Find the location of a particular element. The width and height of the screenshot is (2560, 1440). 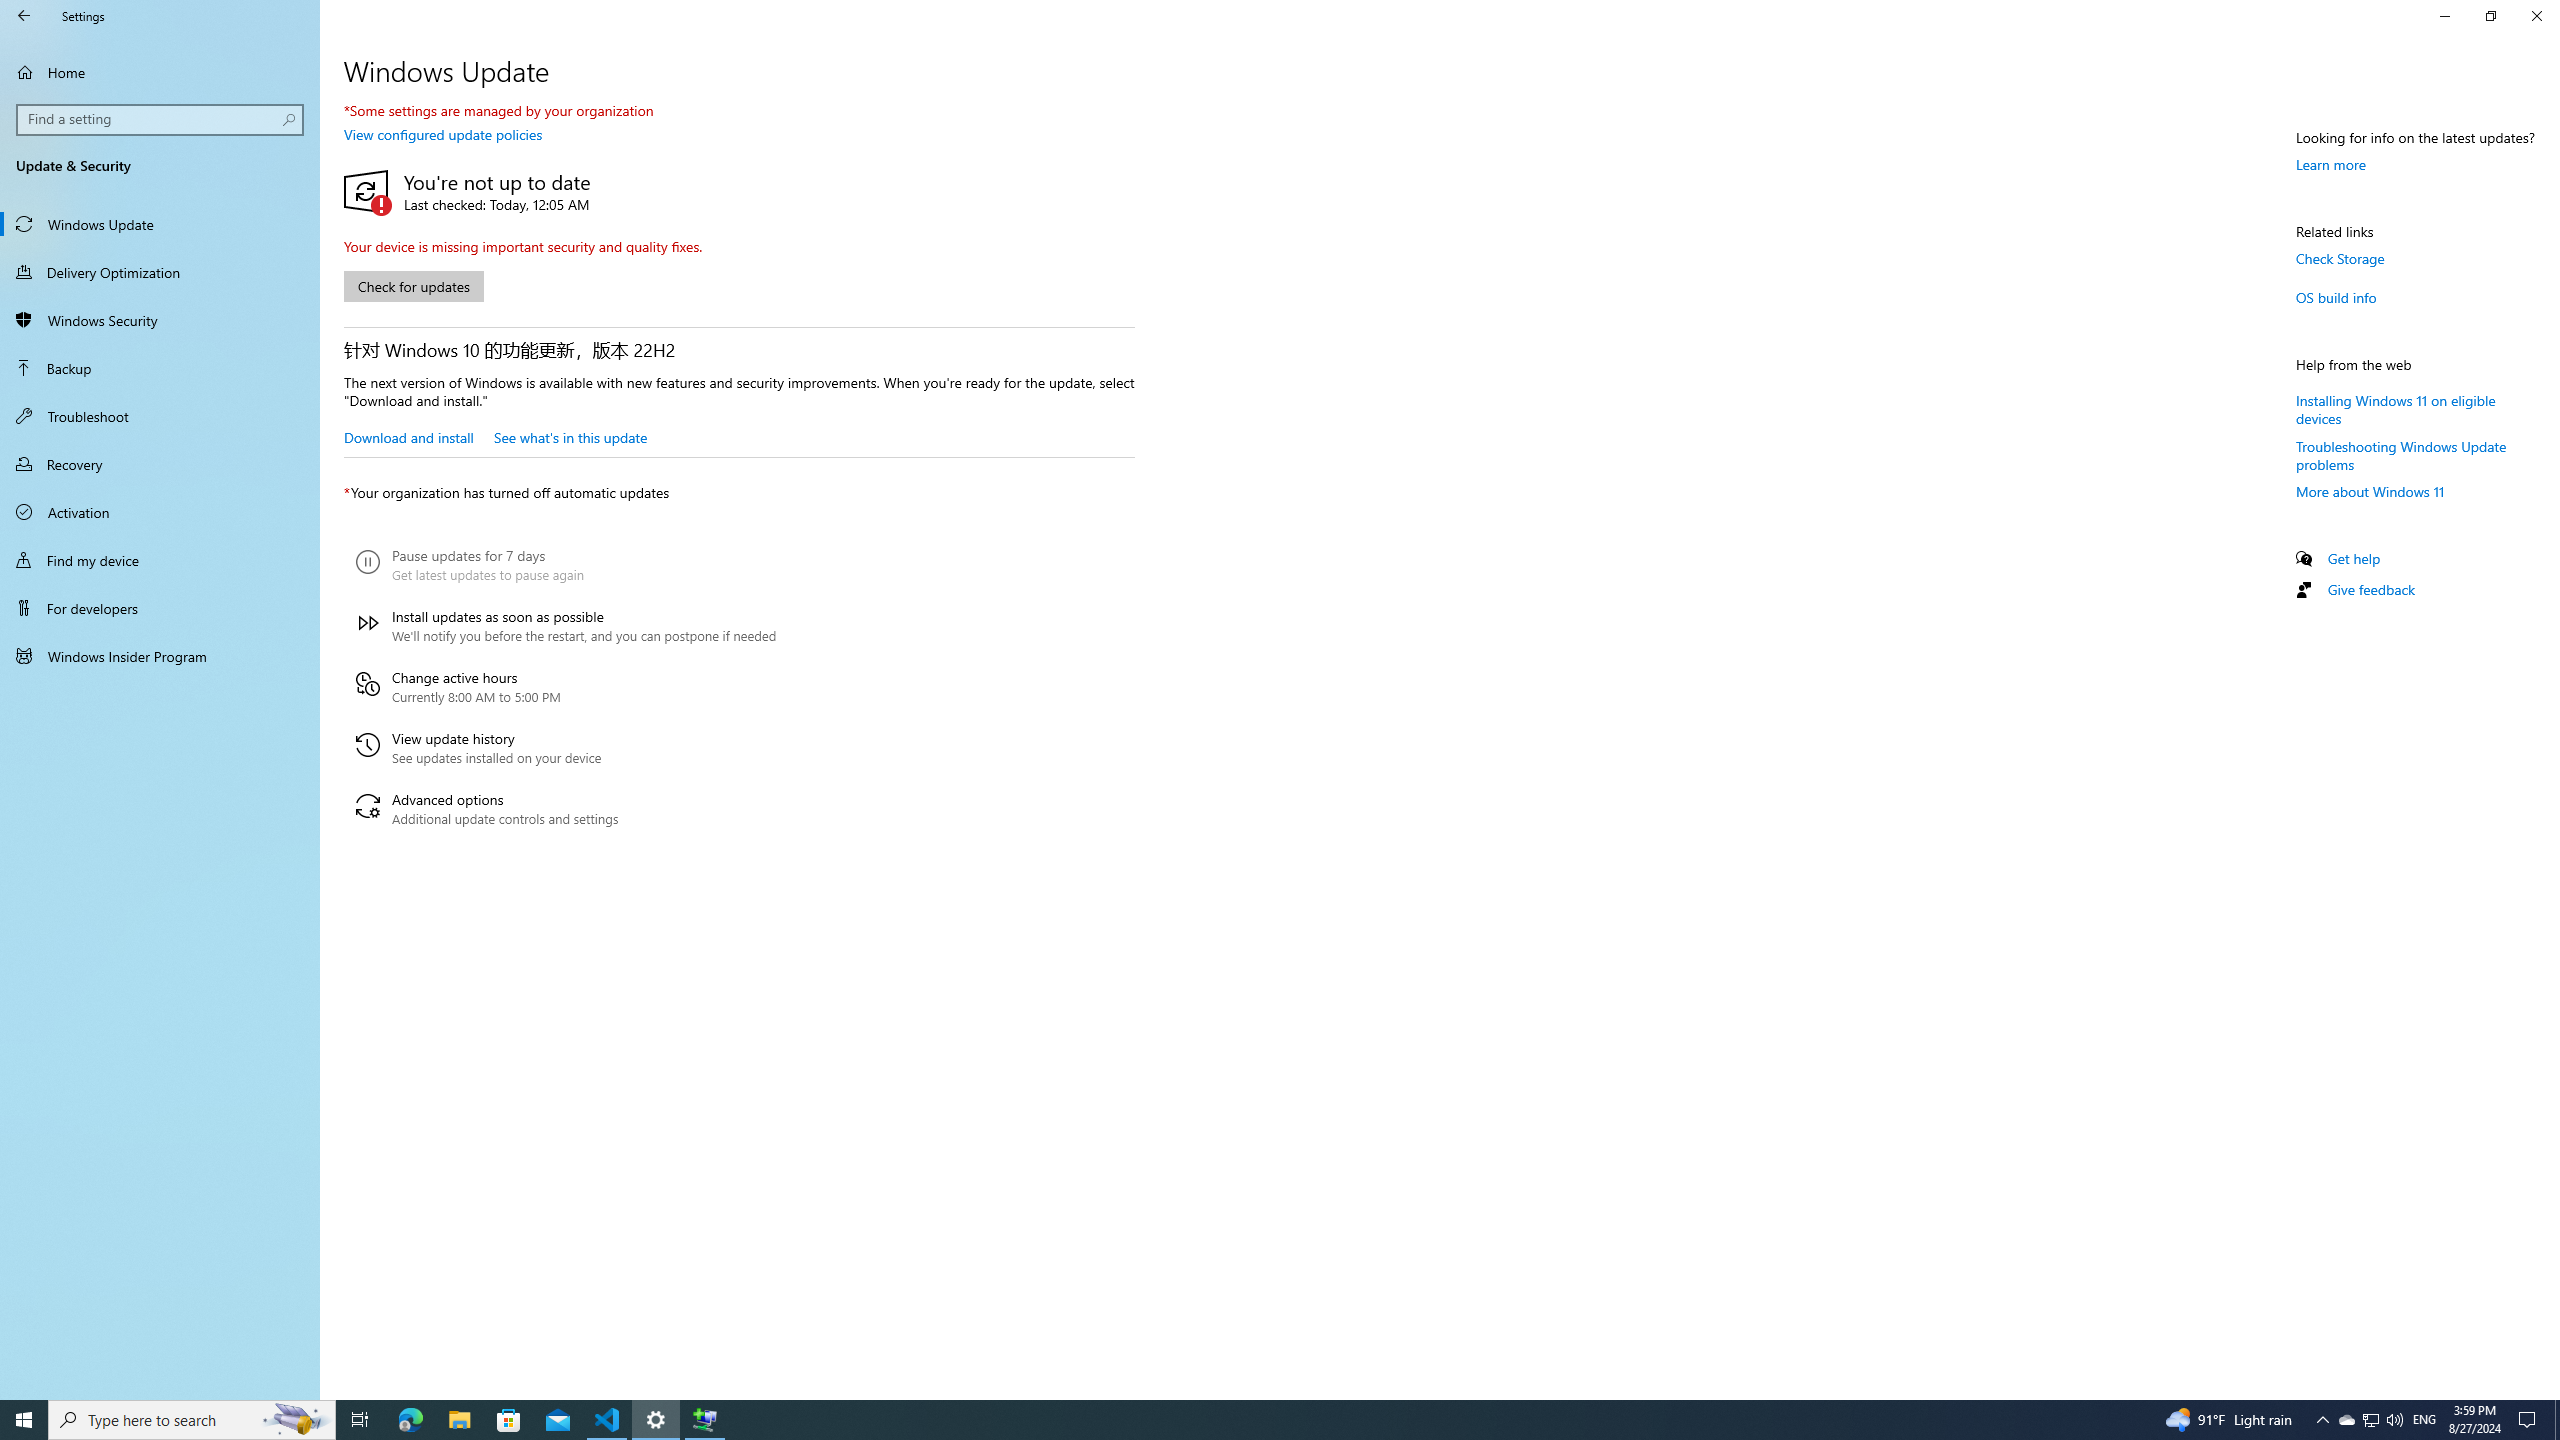

Backup is located at coordinates (160, 368).